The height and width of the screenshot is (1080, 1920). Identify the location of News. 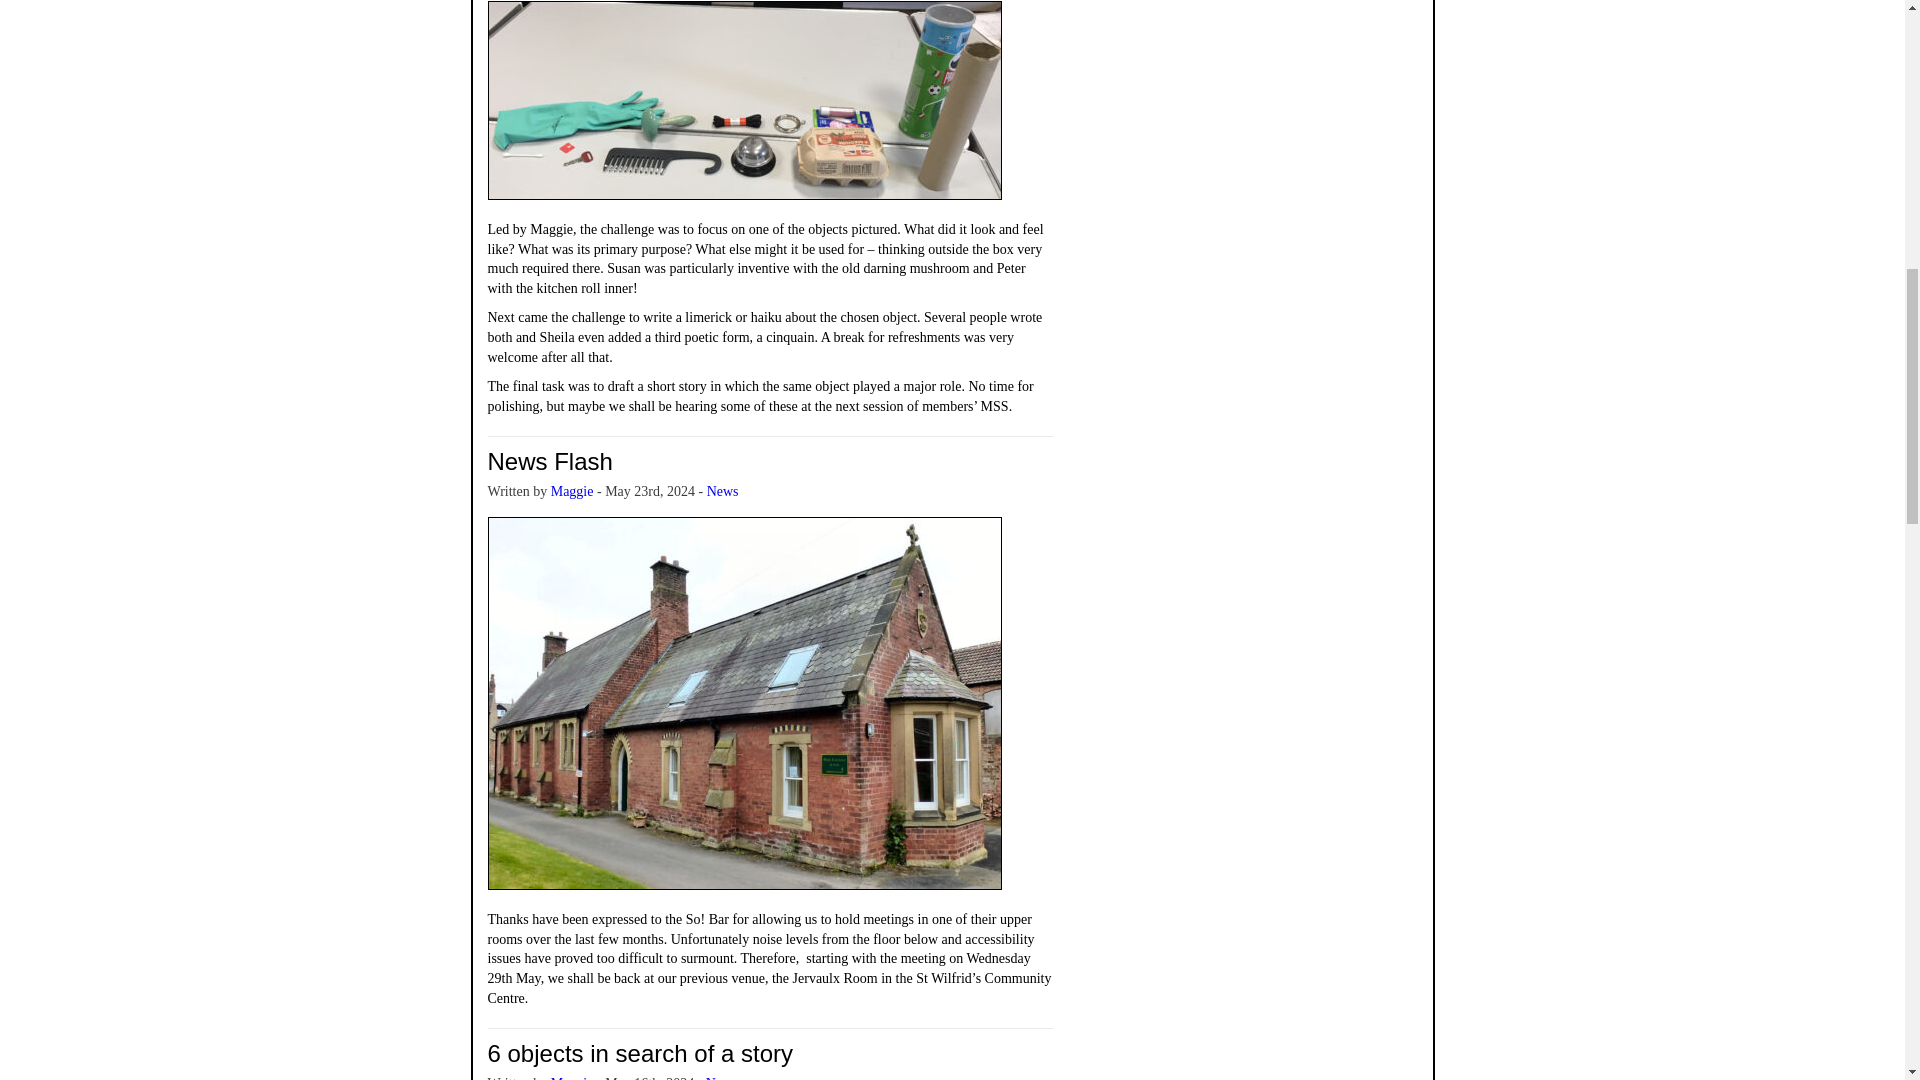
(722, 490).